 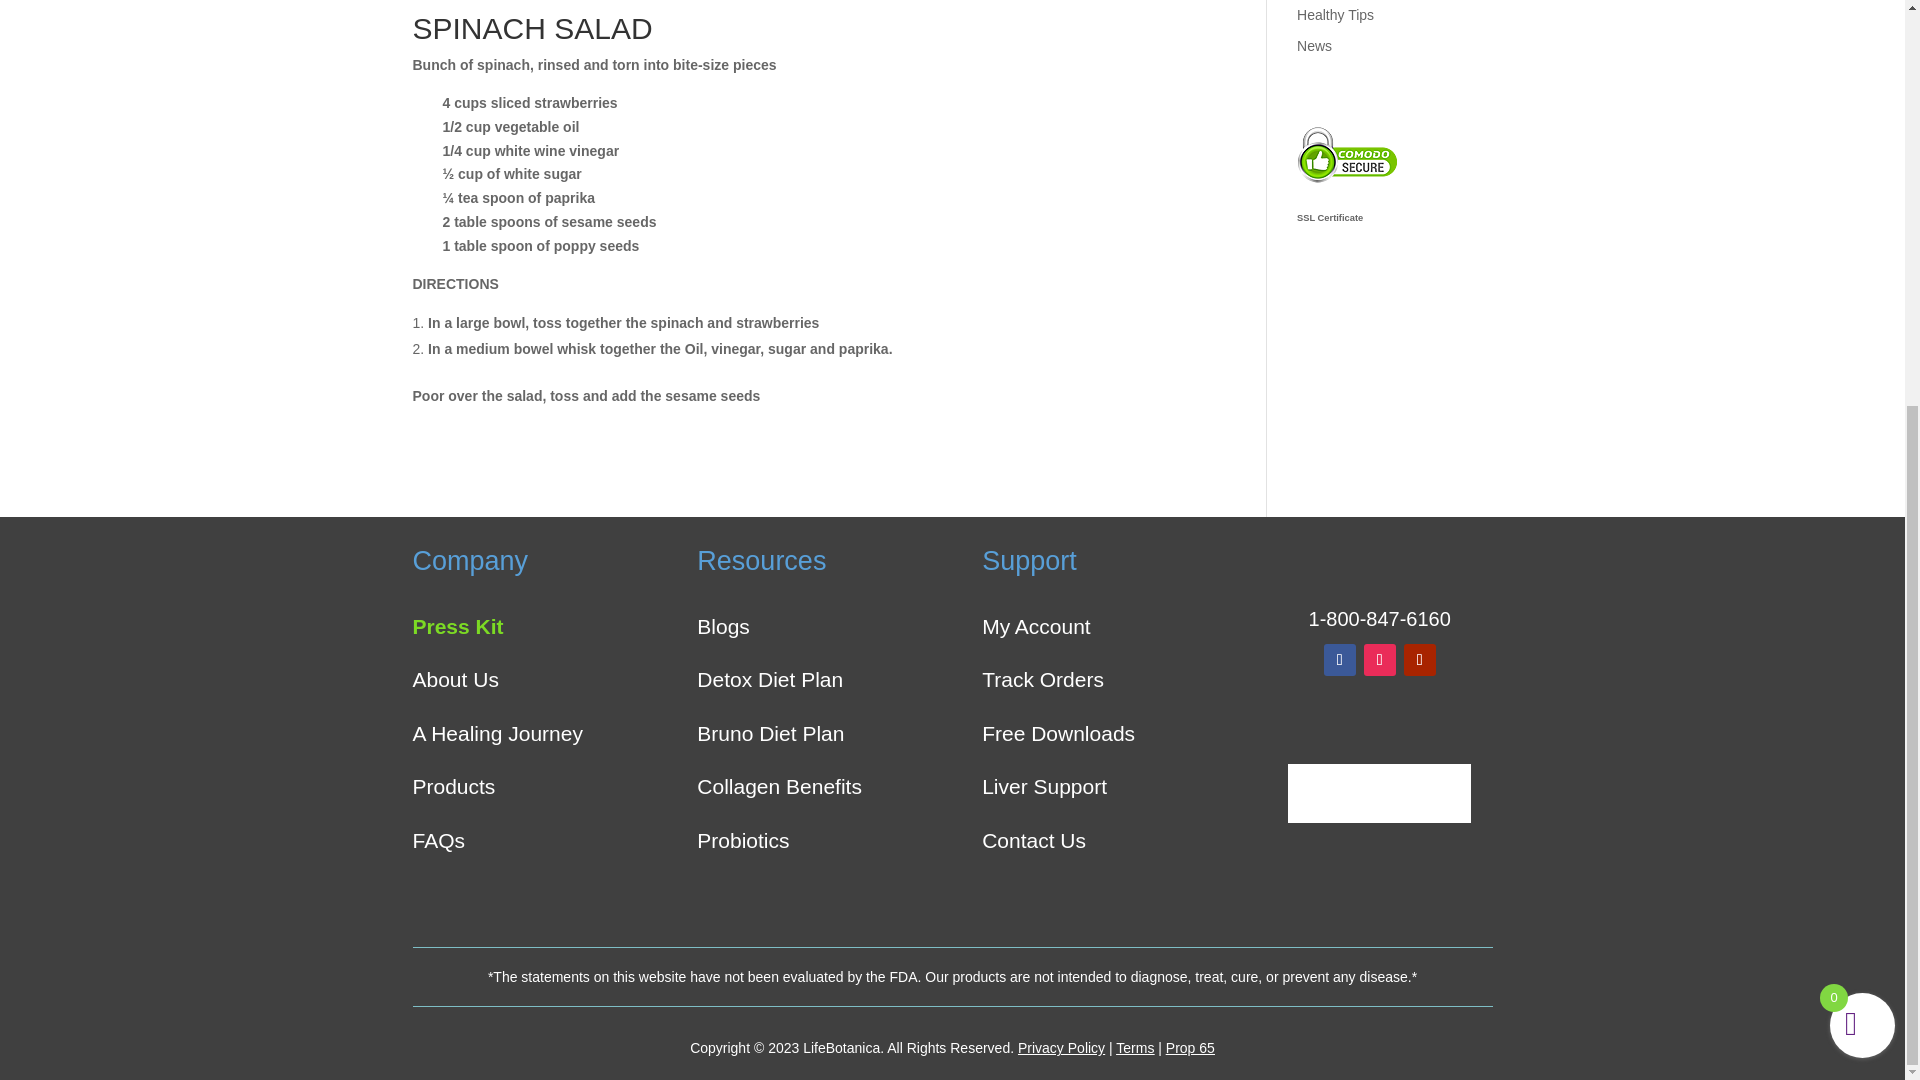 I want to click on Follow on Youtube, so click(x=1420, y=660).